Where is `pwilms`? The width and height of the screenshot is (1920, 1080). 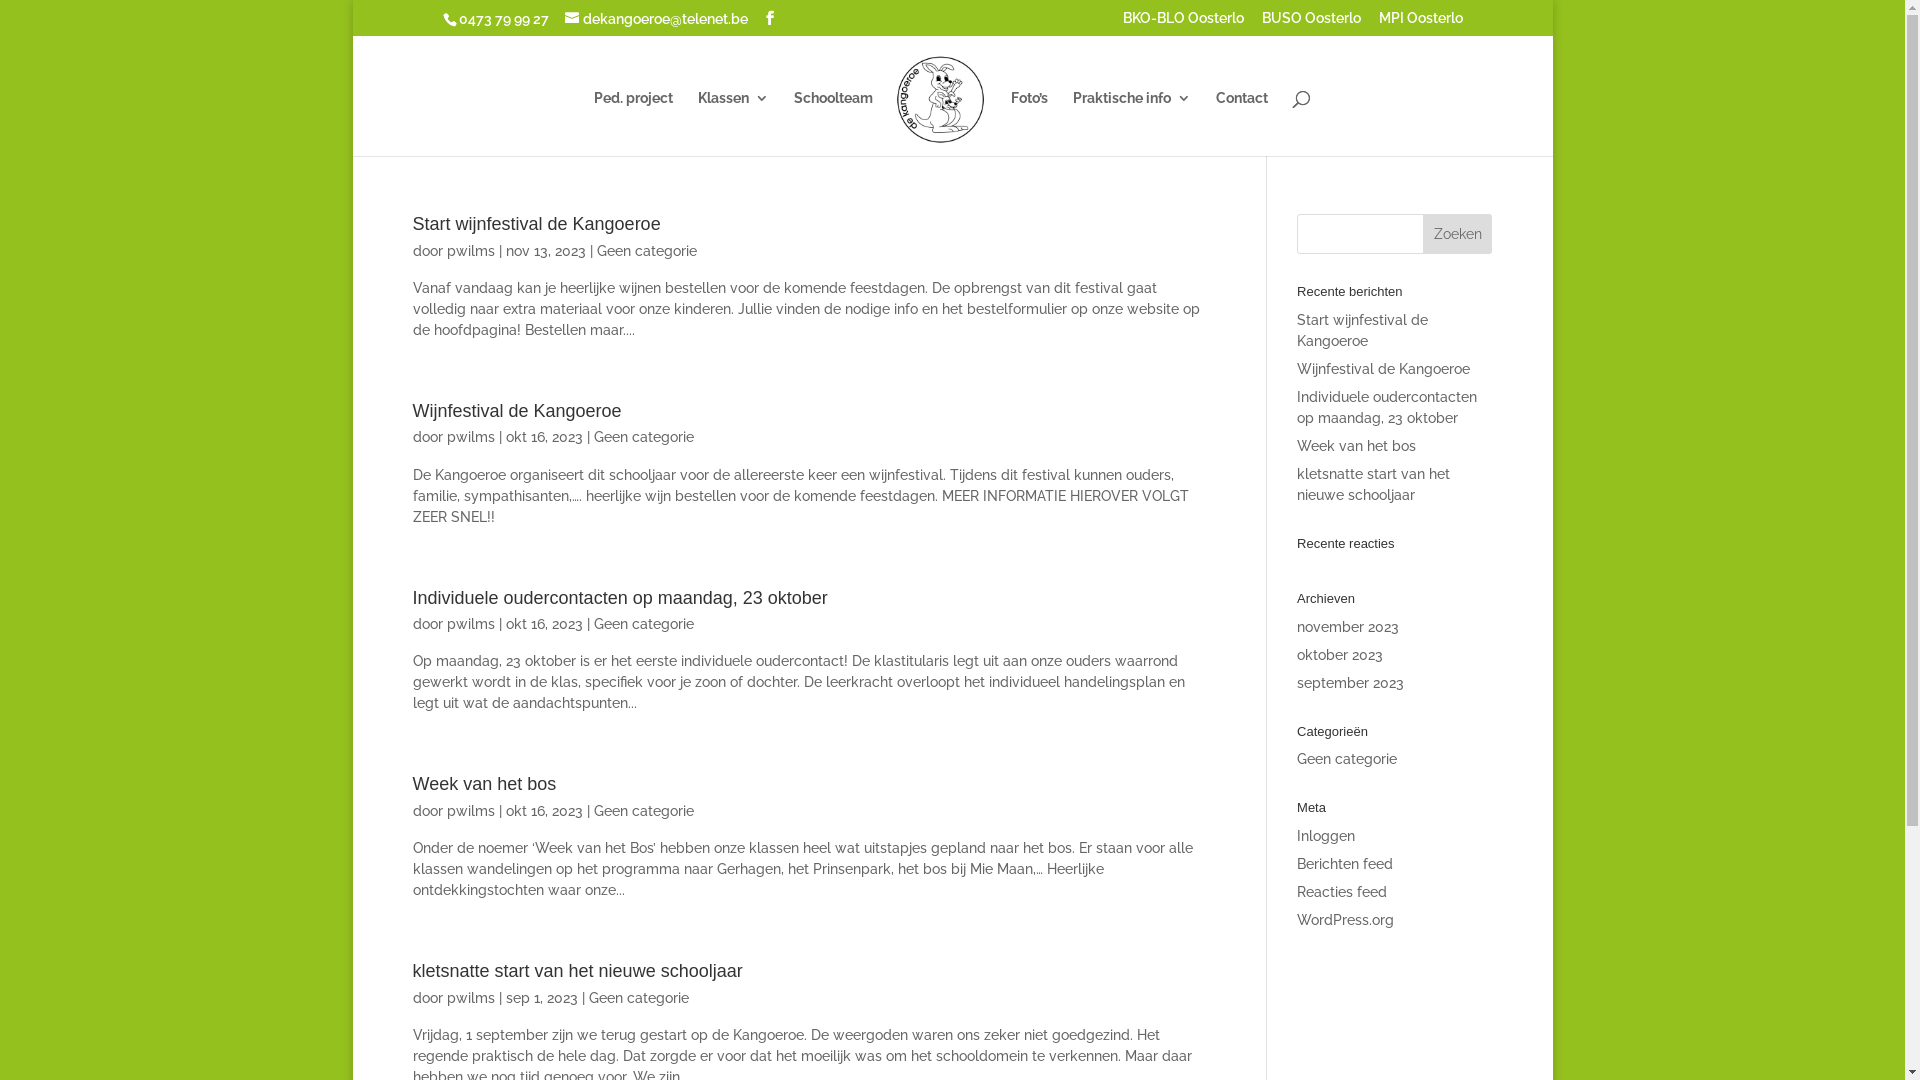 pwilms is located at coordinates (470, 437).